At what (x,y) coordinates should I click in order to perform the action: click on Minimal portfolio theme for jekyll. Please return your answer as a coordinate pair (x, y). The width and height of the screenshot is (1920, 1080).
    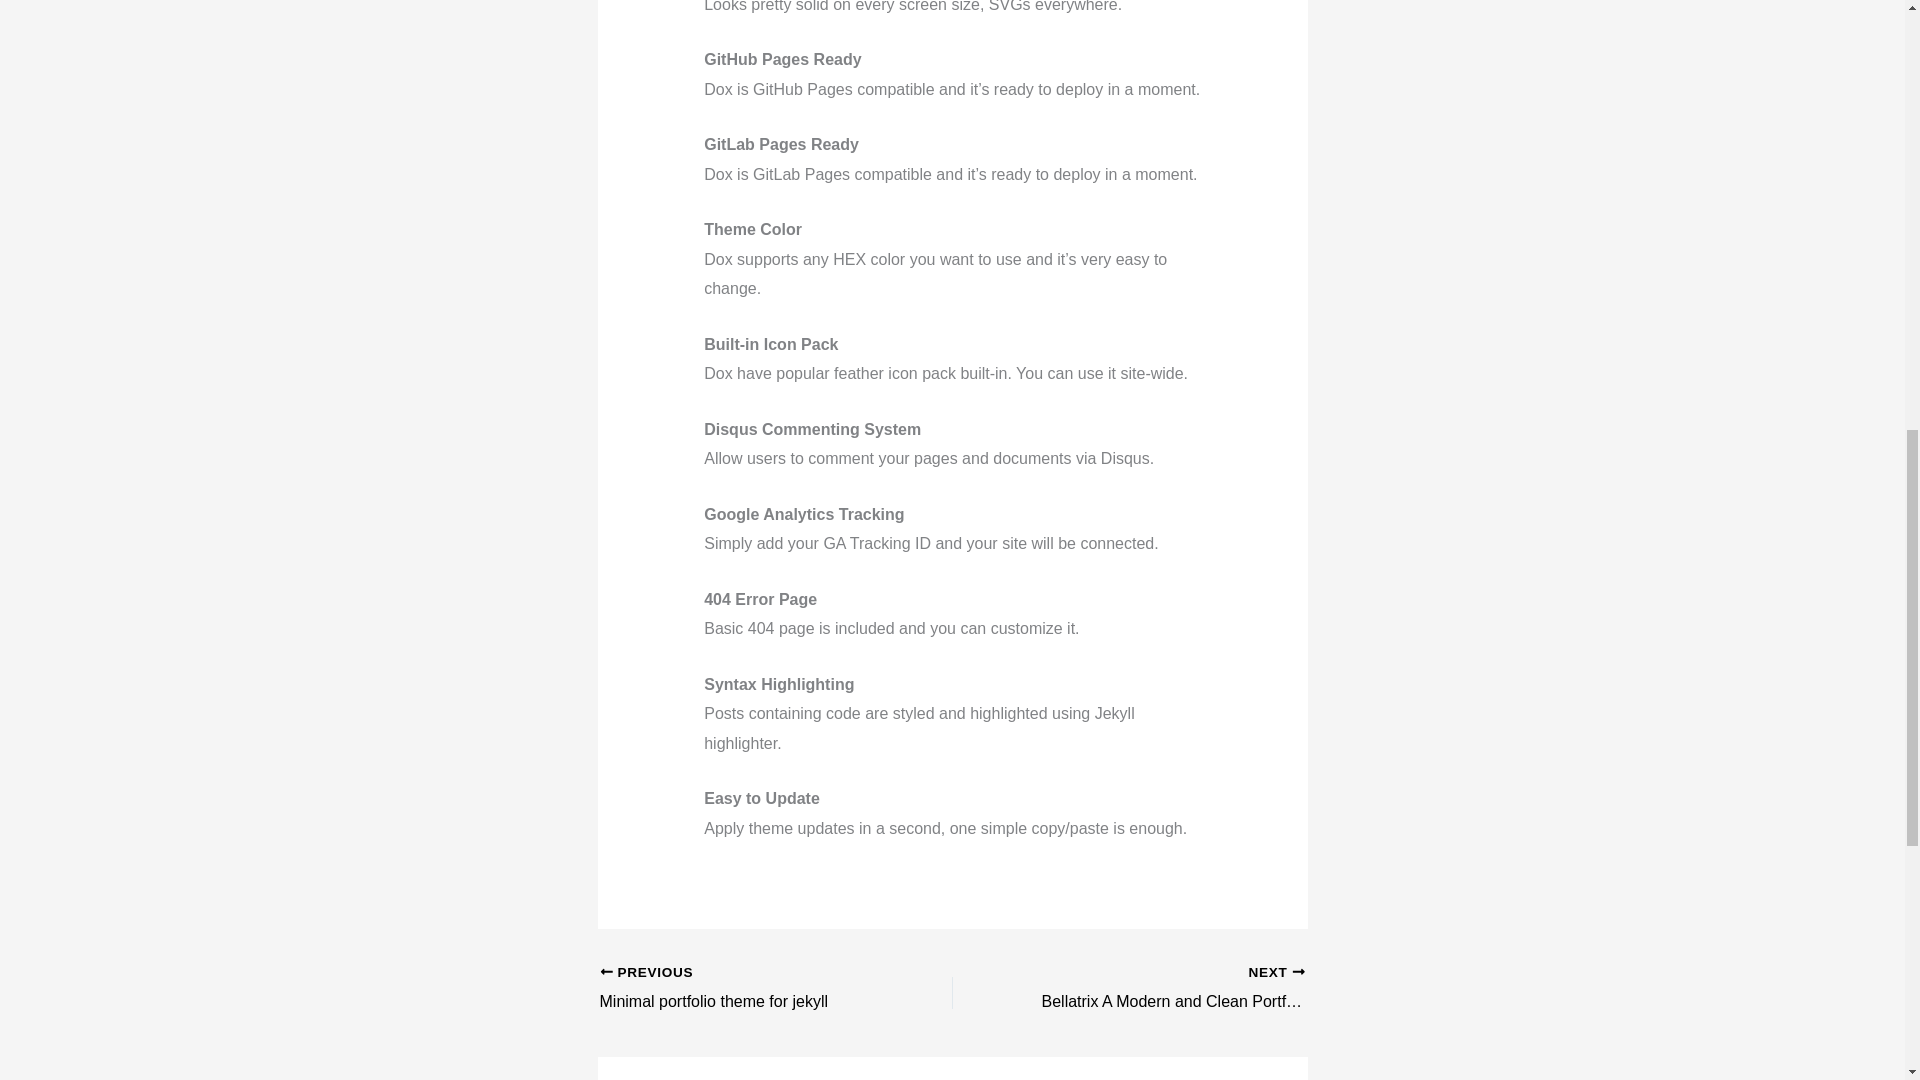
    Looking at the image, I should click on (1163, 989).